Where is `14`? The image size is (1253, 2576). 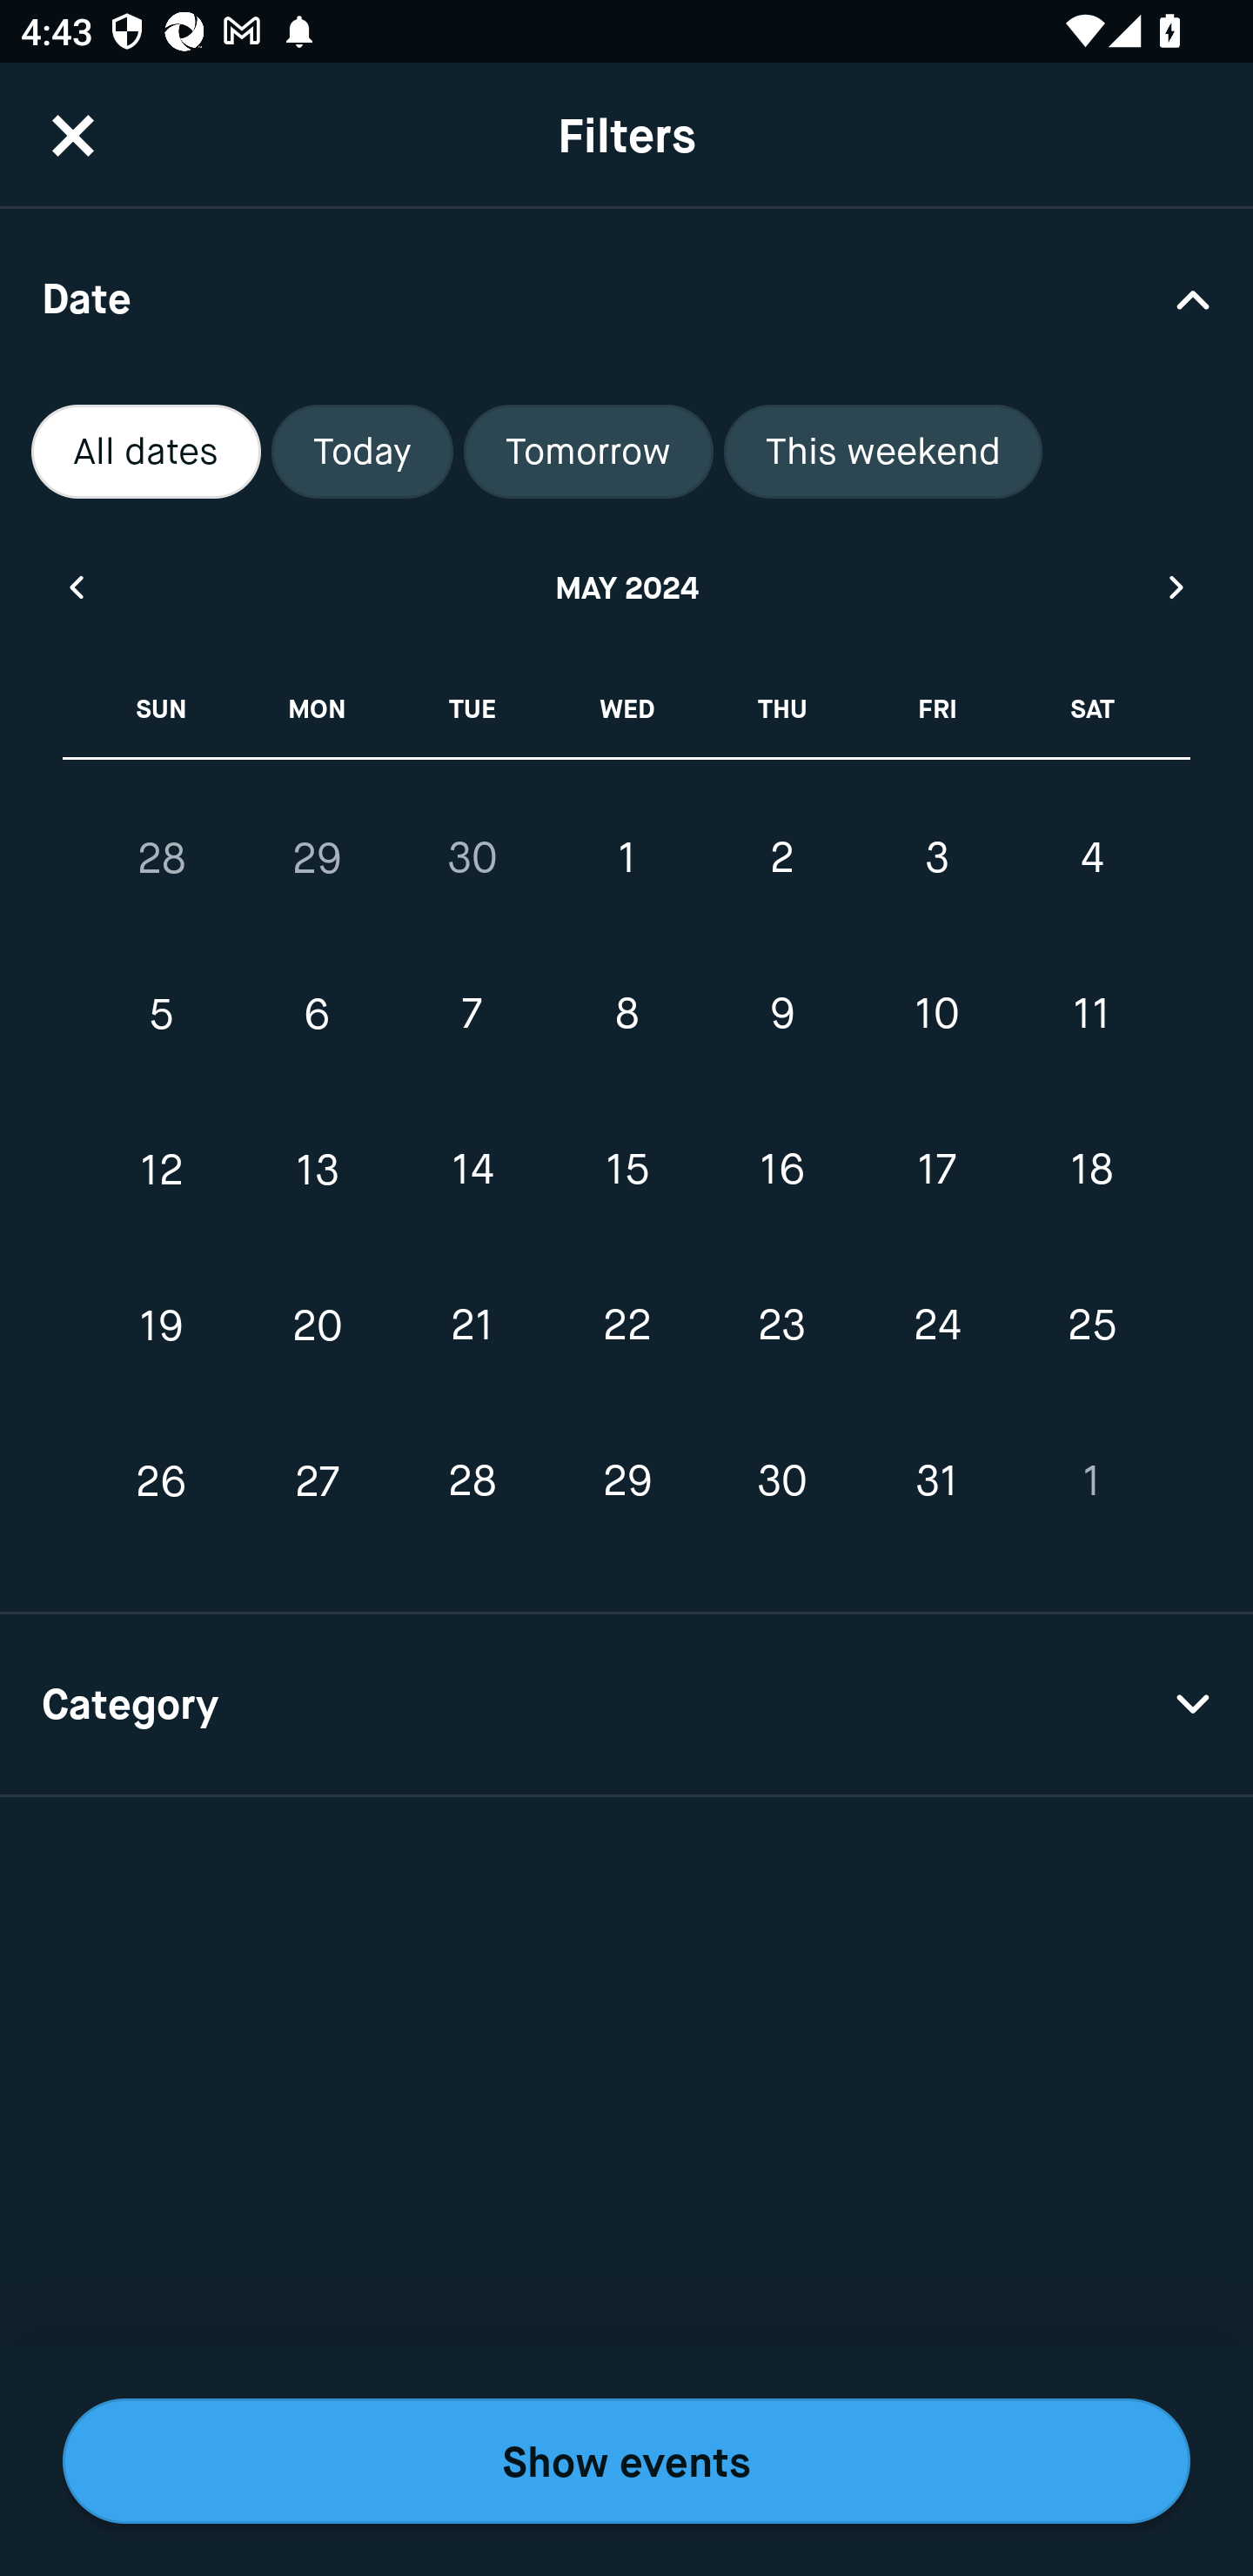 14 is located at coordinates (472, 1170).